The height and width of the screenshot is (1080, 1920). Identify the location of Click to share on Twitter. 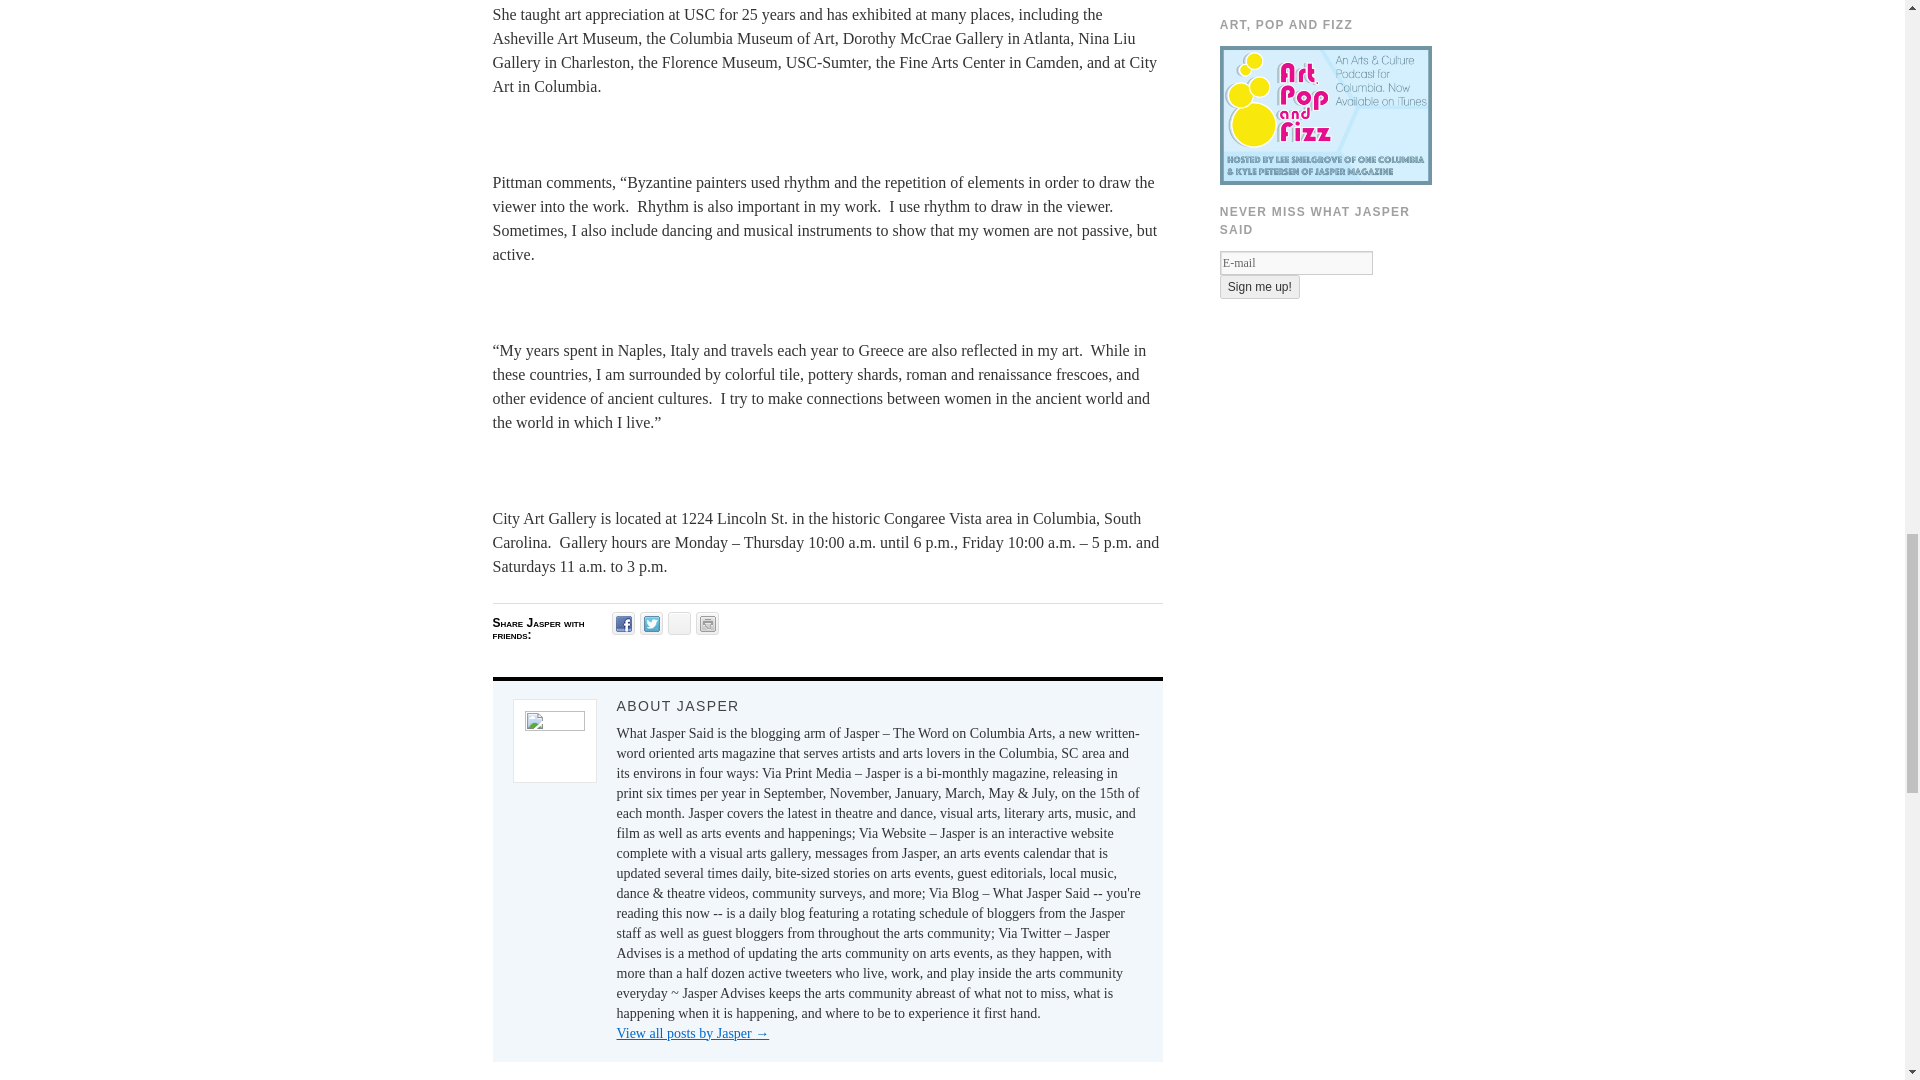
(650, 624).